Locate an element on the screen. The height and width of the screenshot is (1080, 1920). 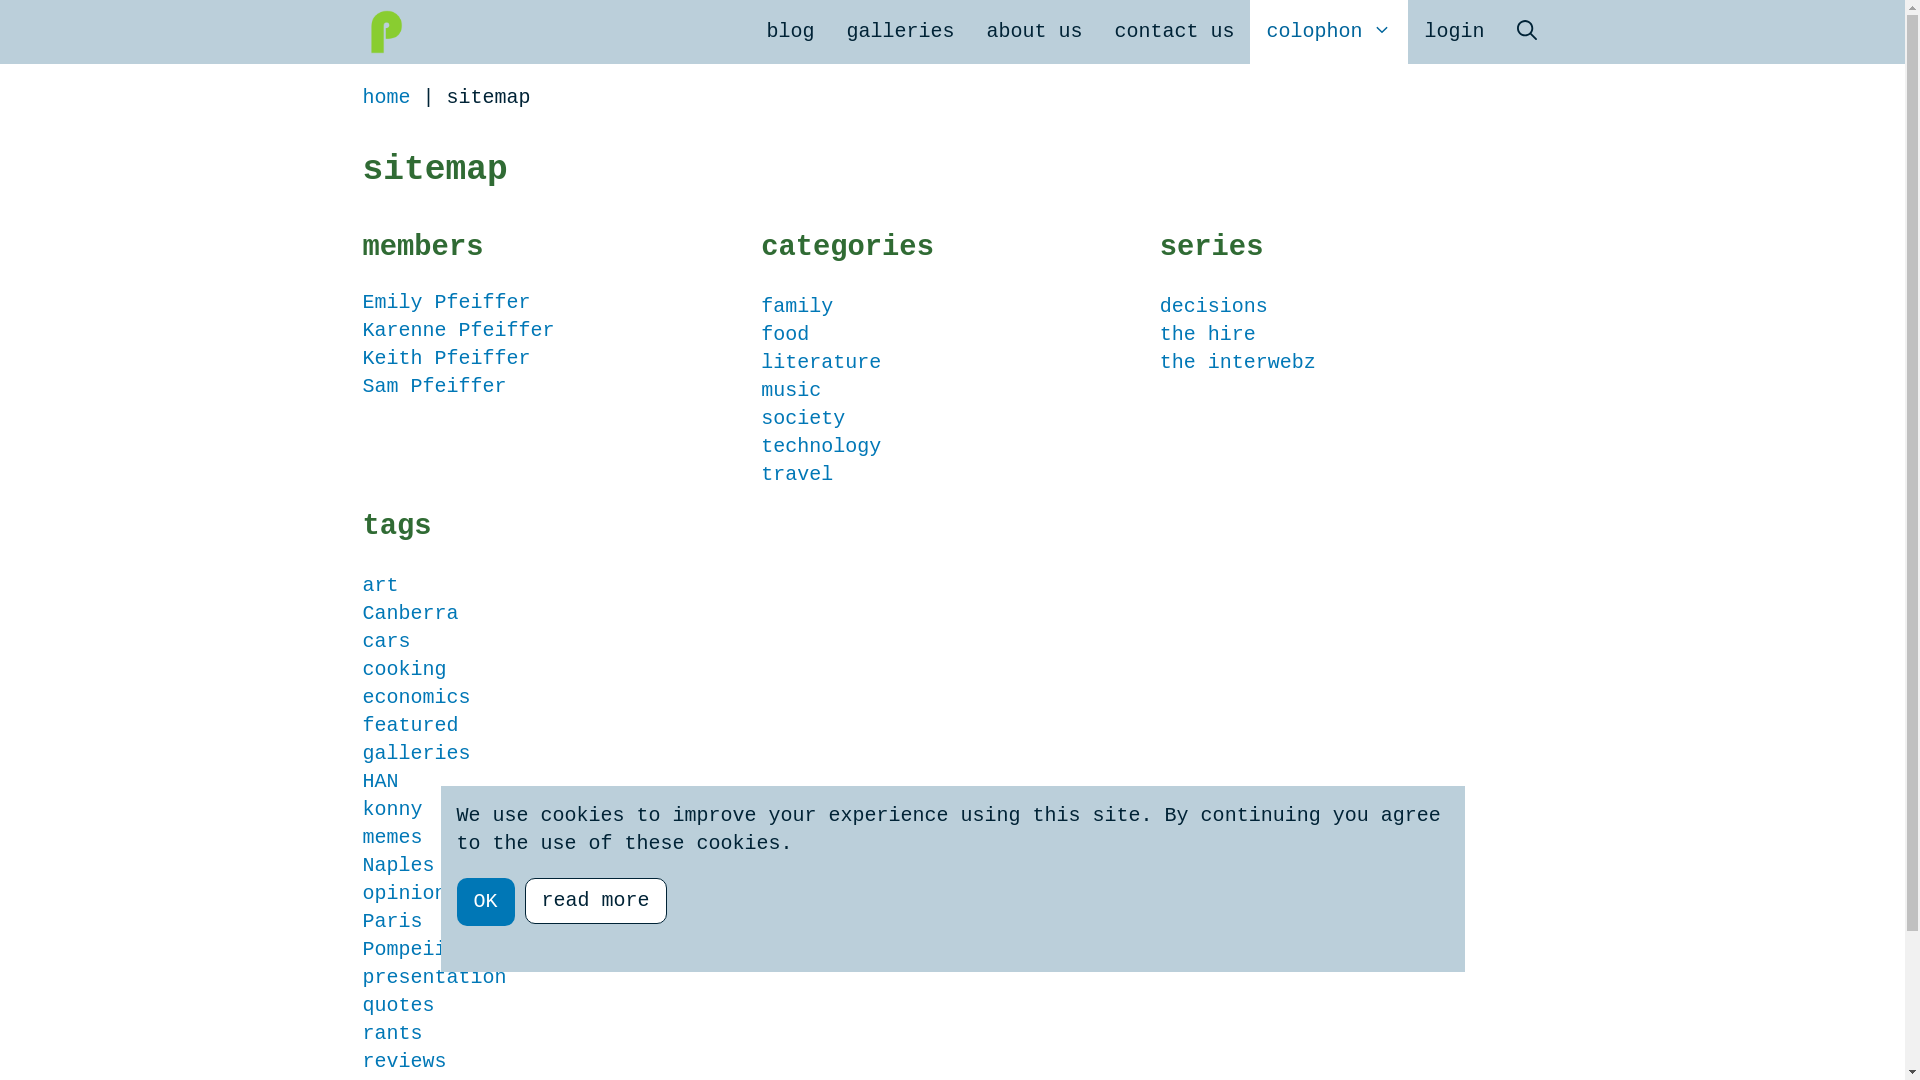
featured is located at coordinates (410, 726).